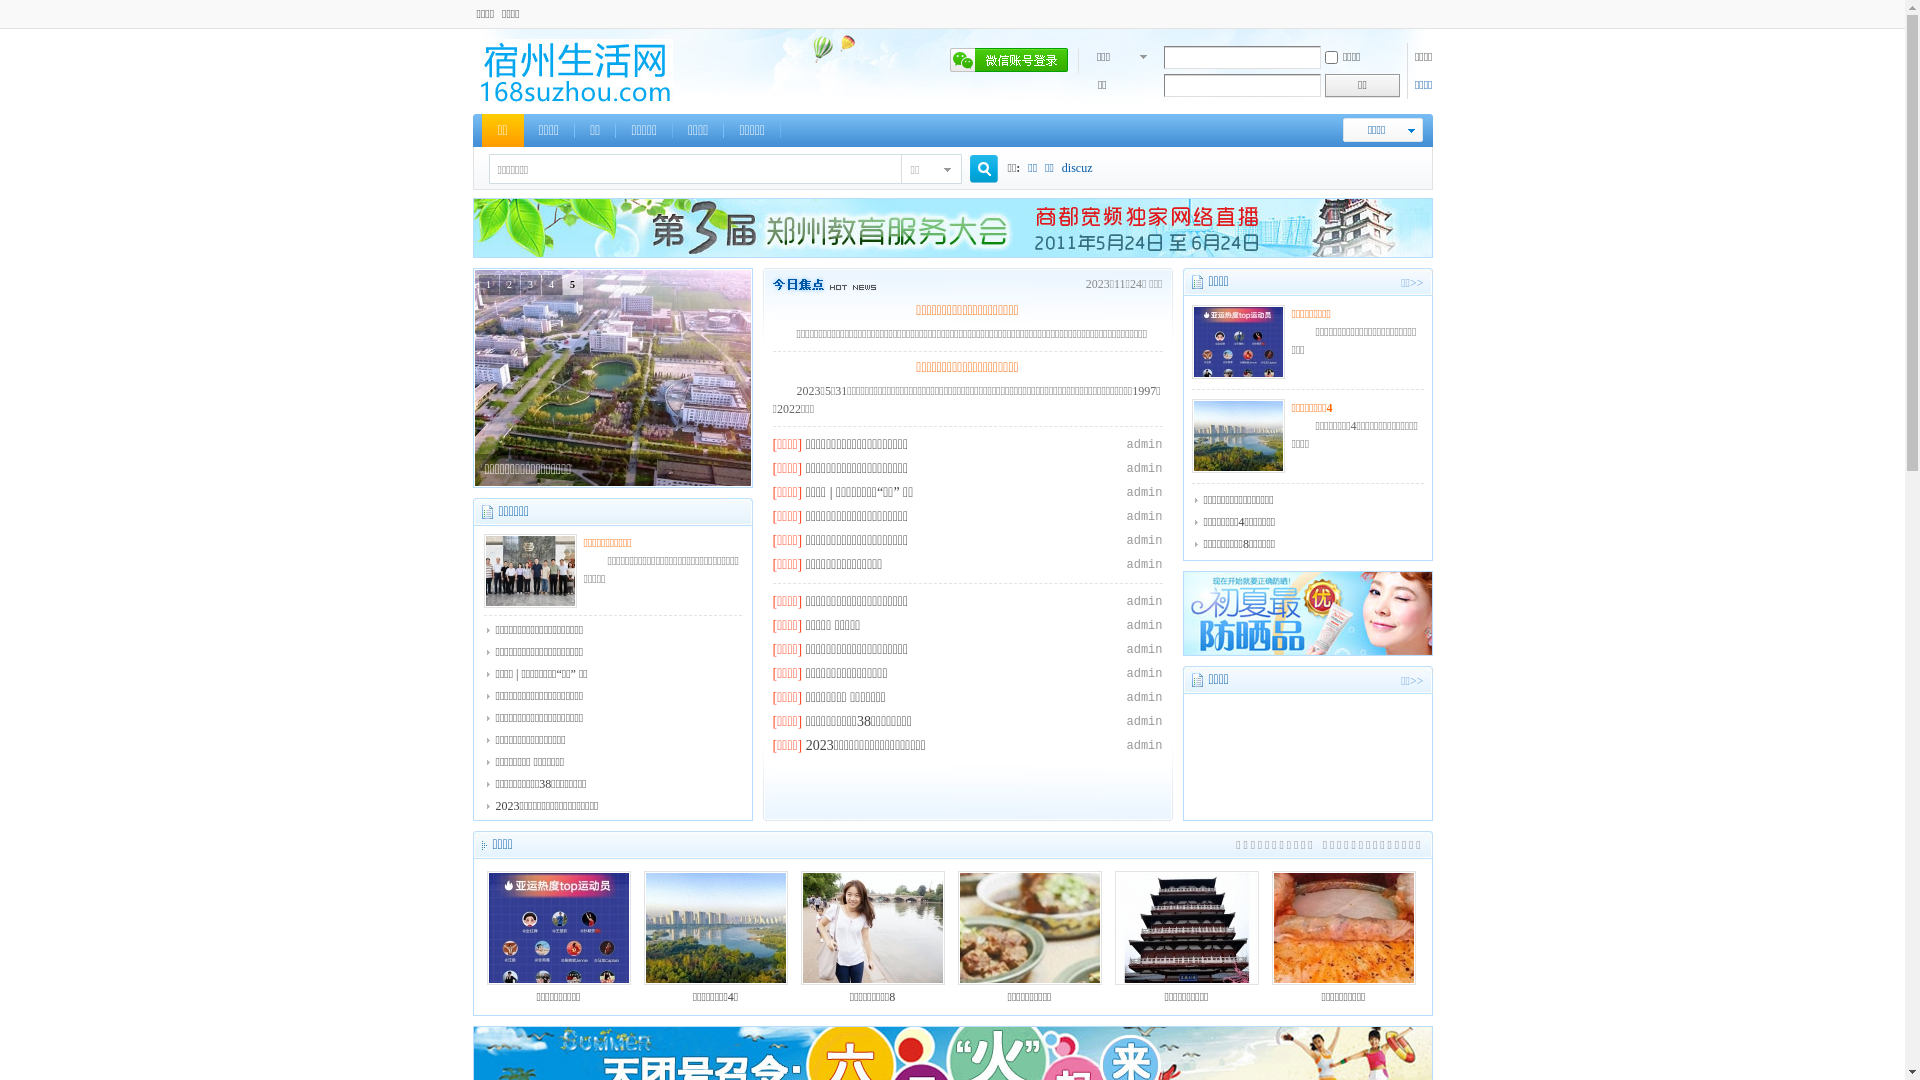 The height and width of the screenshot is (1080, 1920). Describe the element at coordinates (1144, 650) in the screenshot. I see `admin` at that location.